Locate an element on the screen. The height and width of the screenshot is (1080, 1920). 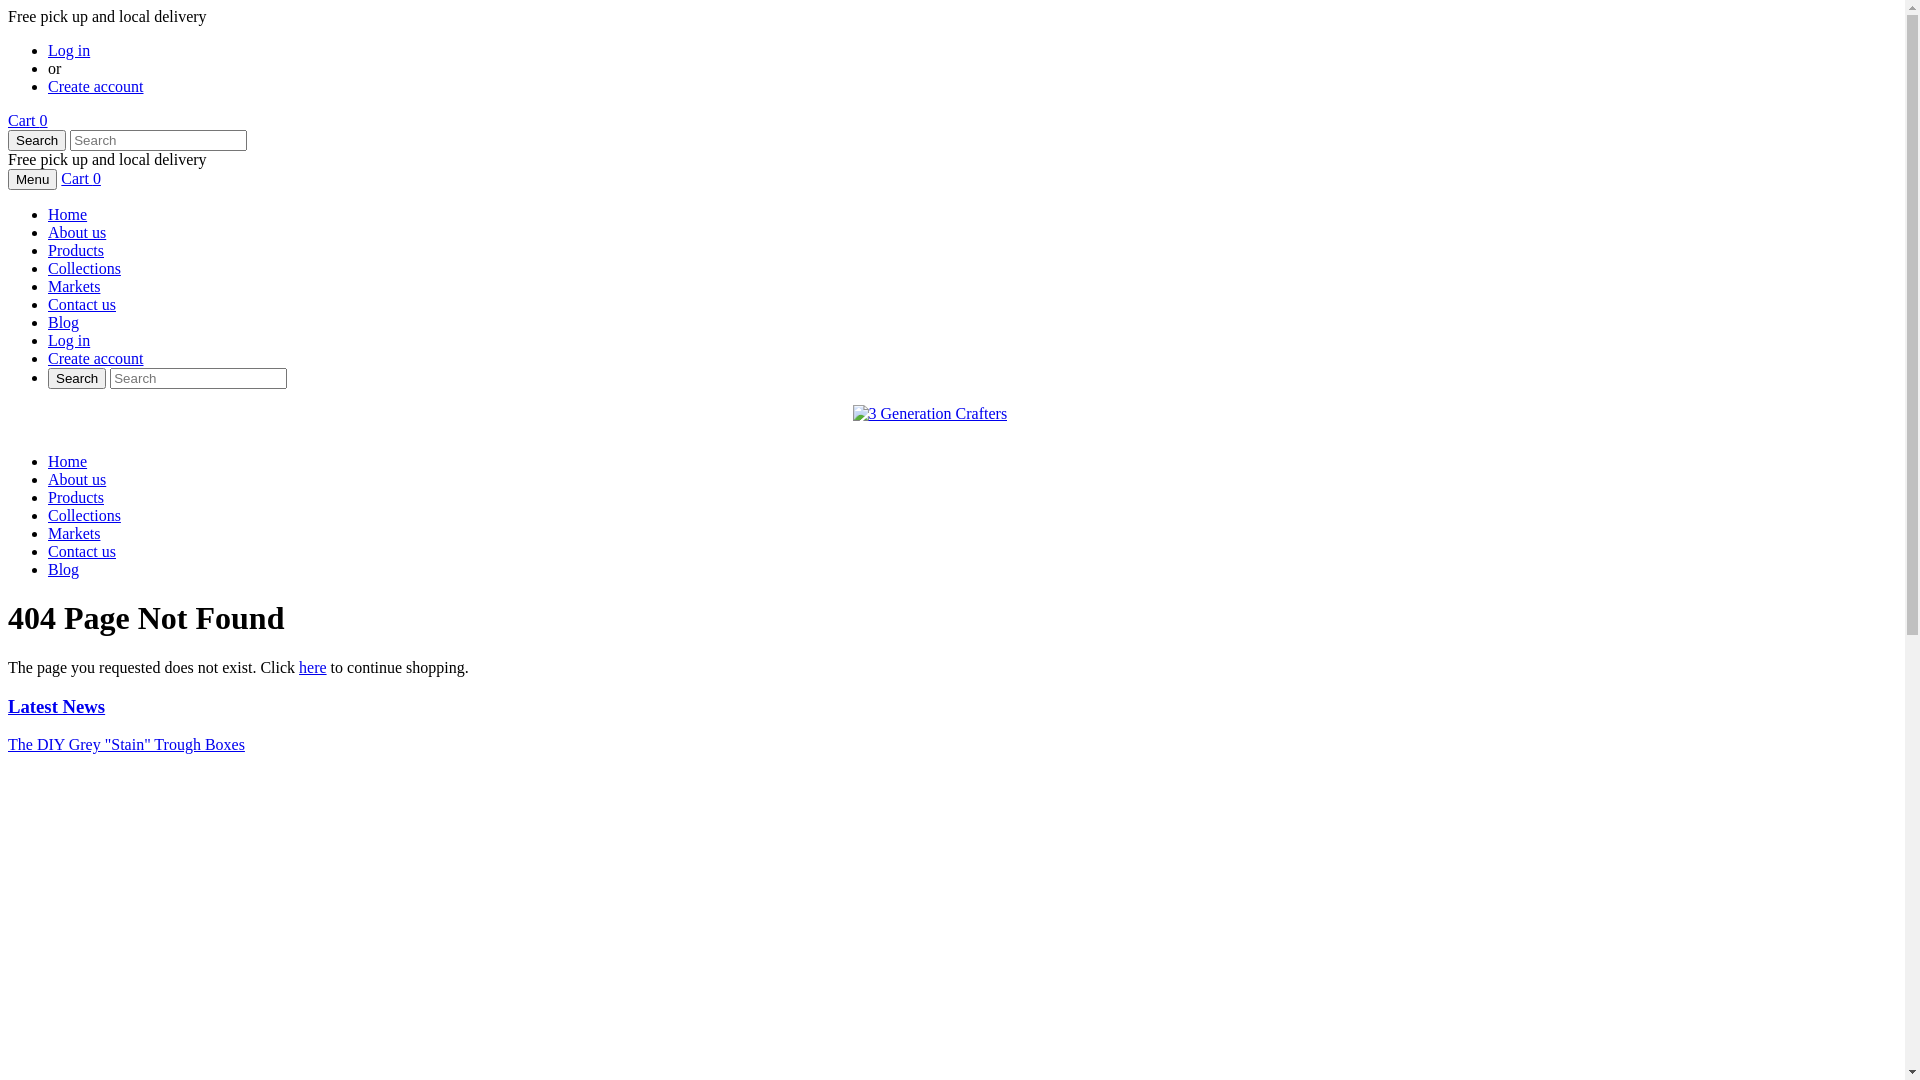
About us is located at coordinates (77, 232).